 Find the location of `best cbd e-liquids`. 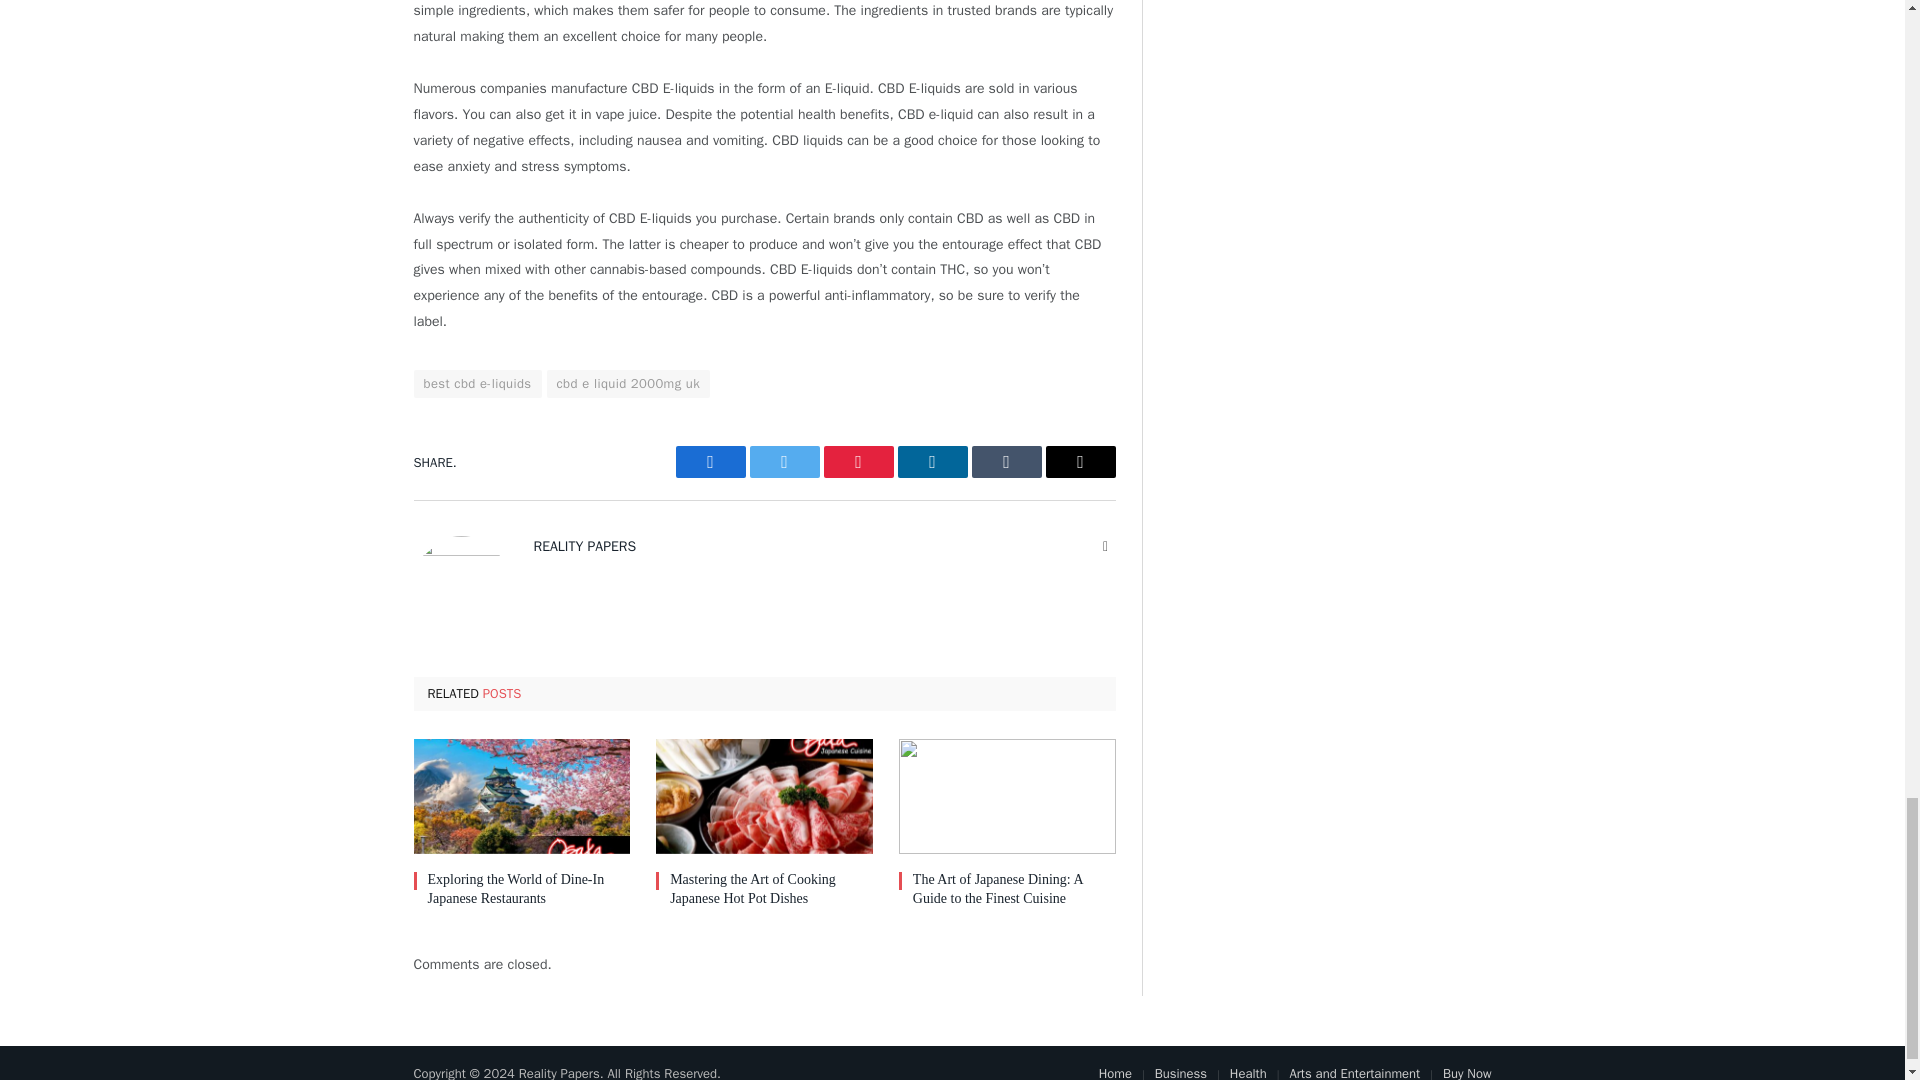

best cbd e-liquids is located at coordinates (478, 384).